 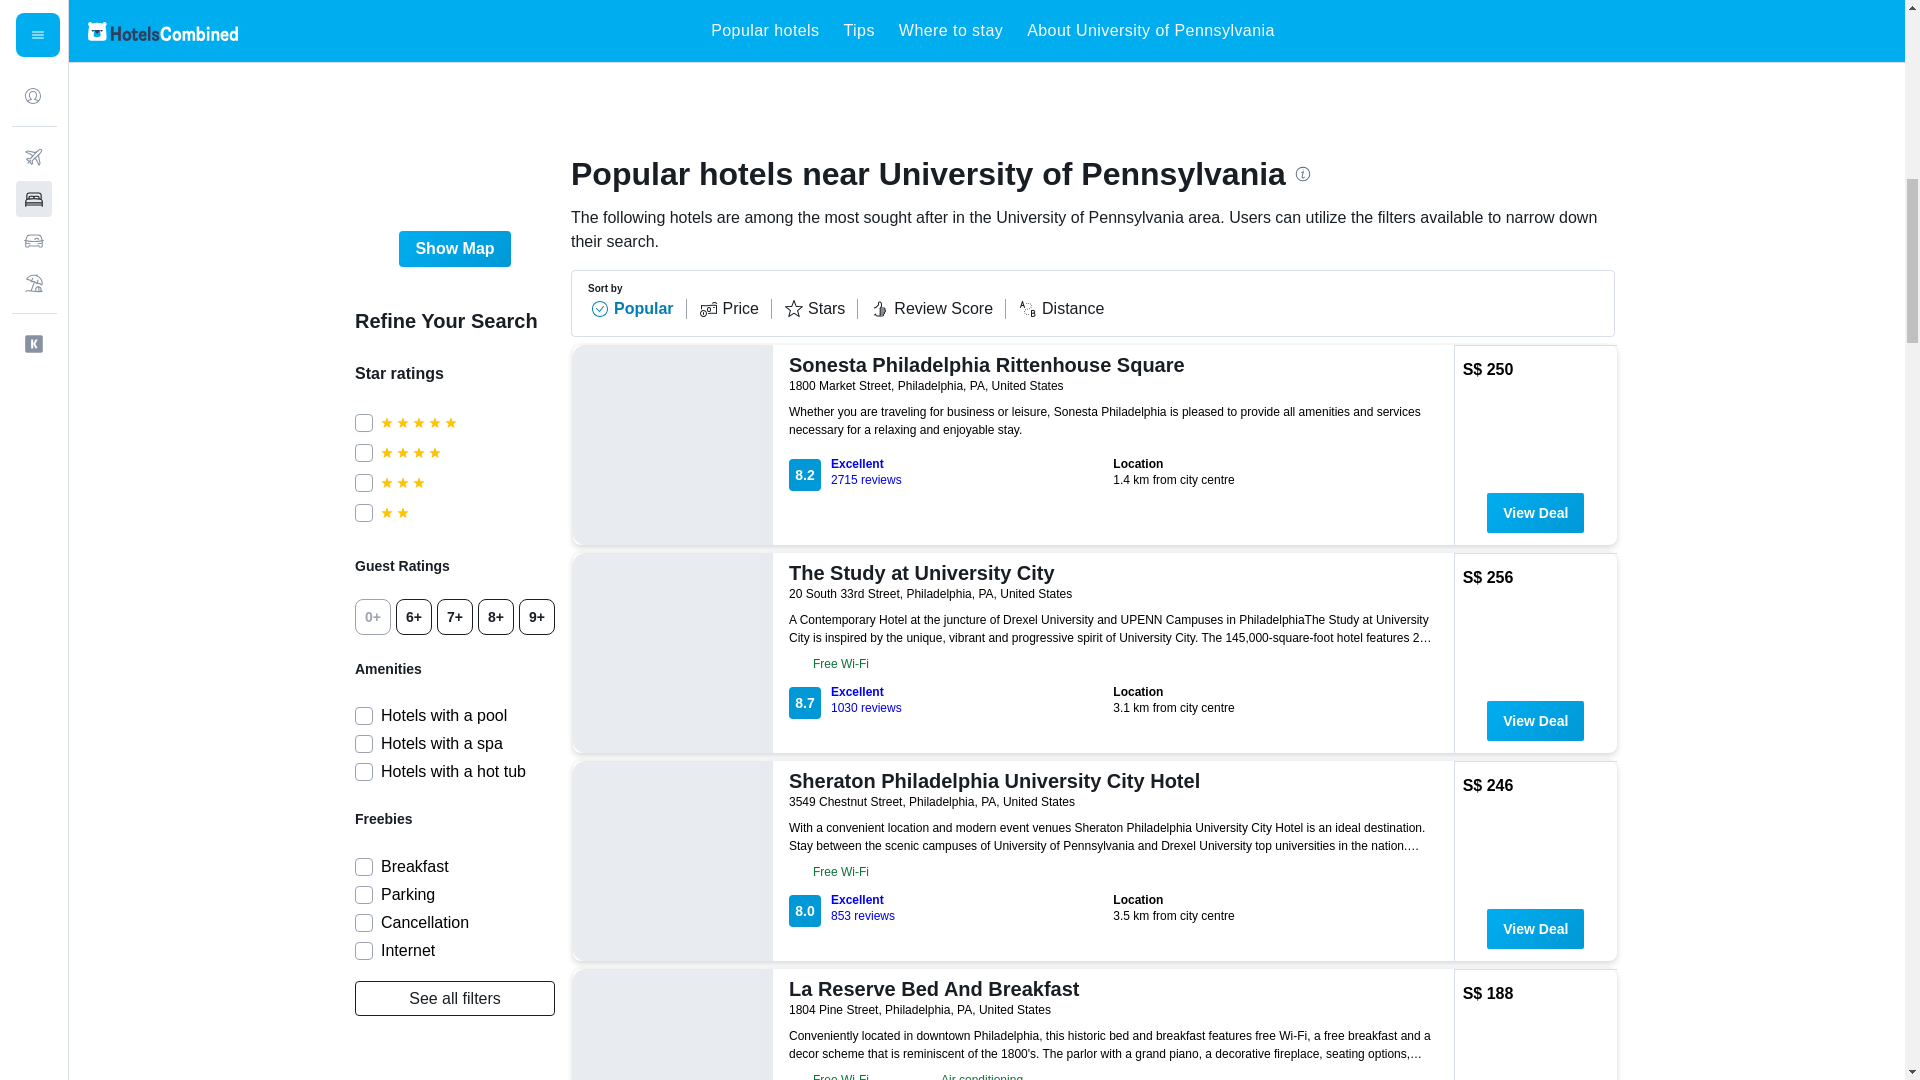 I want to click on See all filters, so click(x=454, y=998).